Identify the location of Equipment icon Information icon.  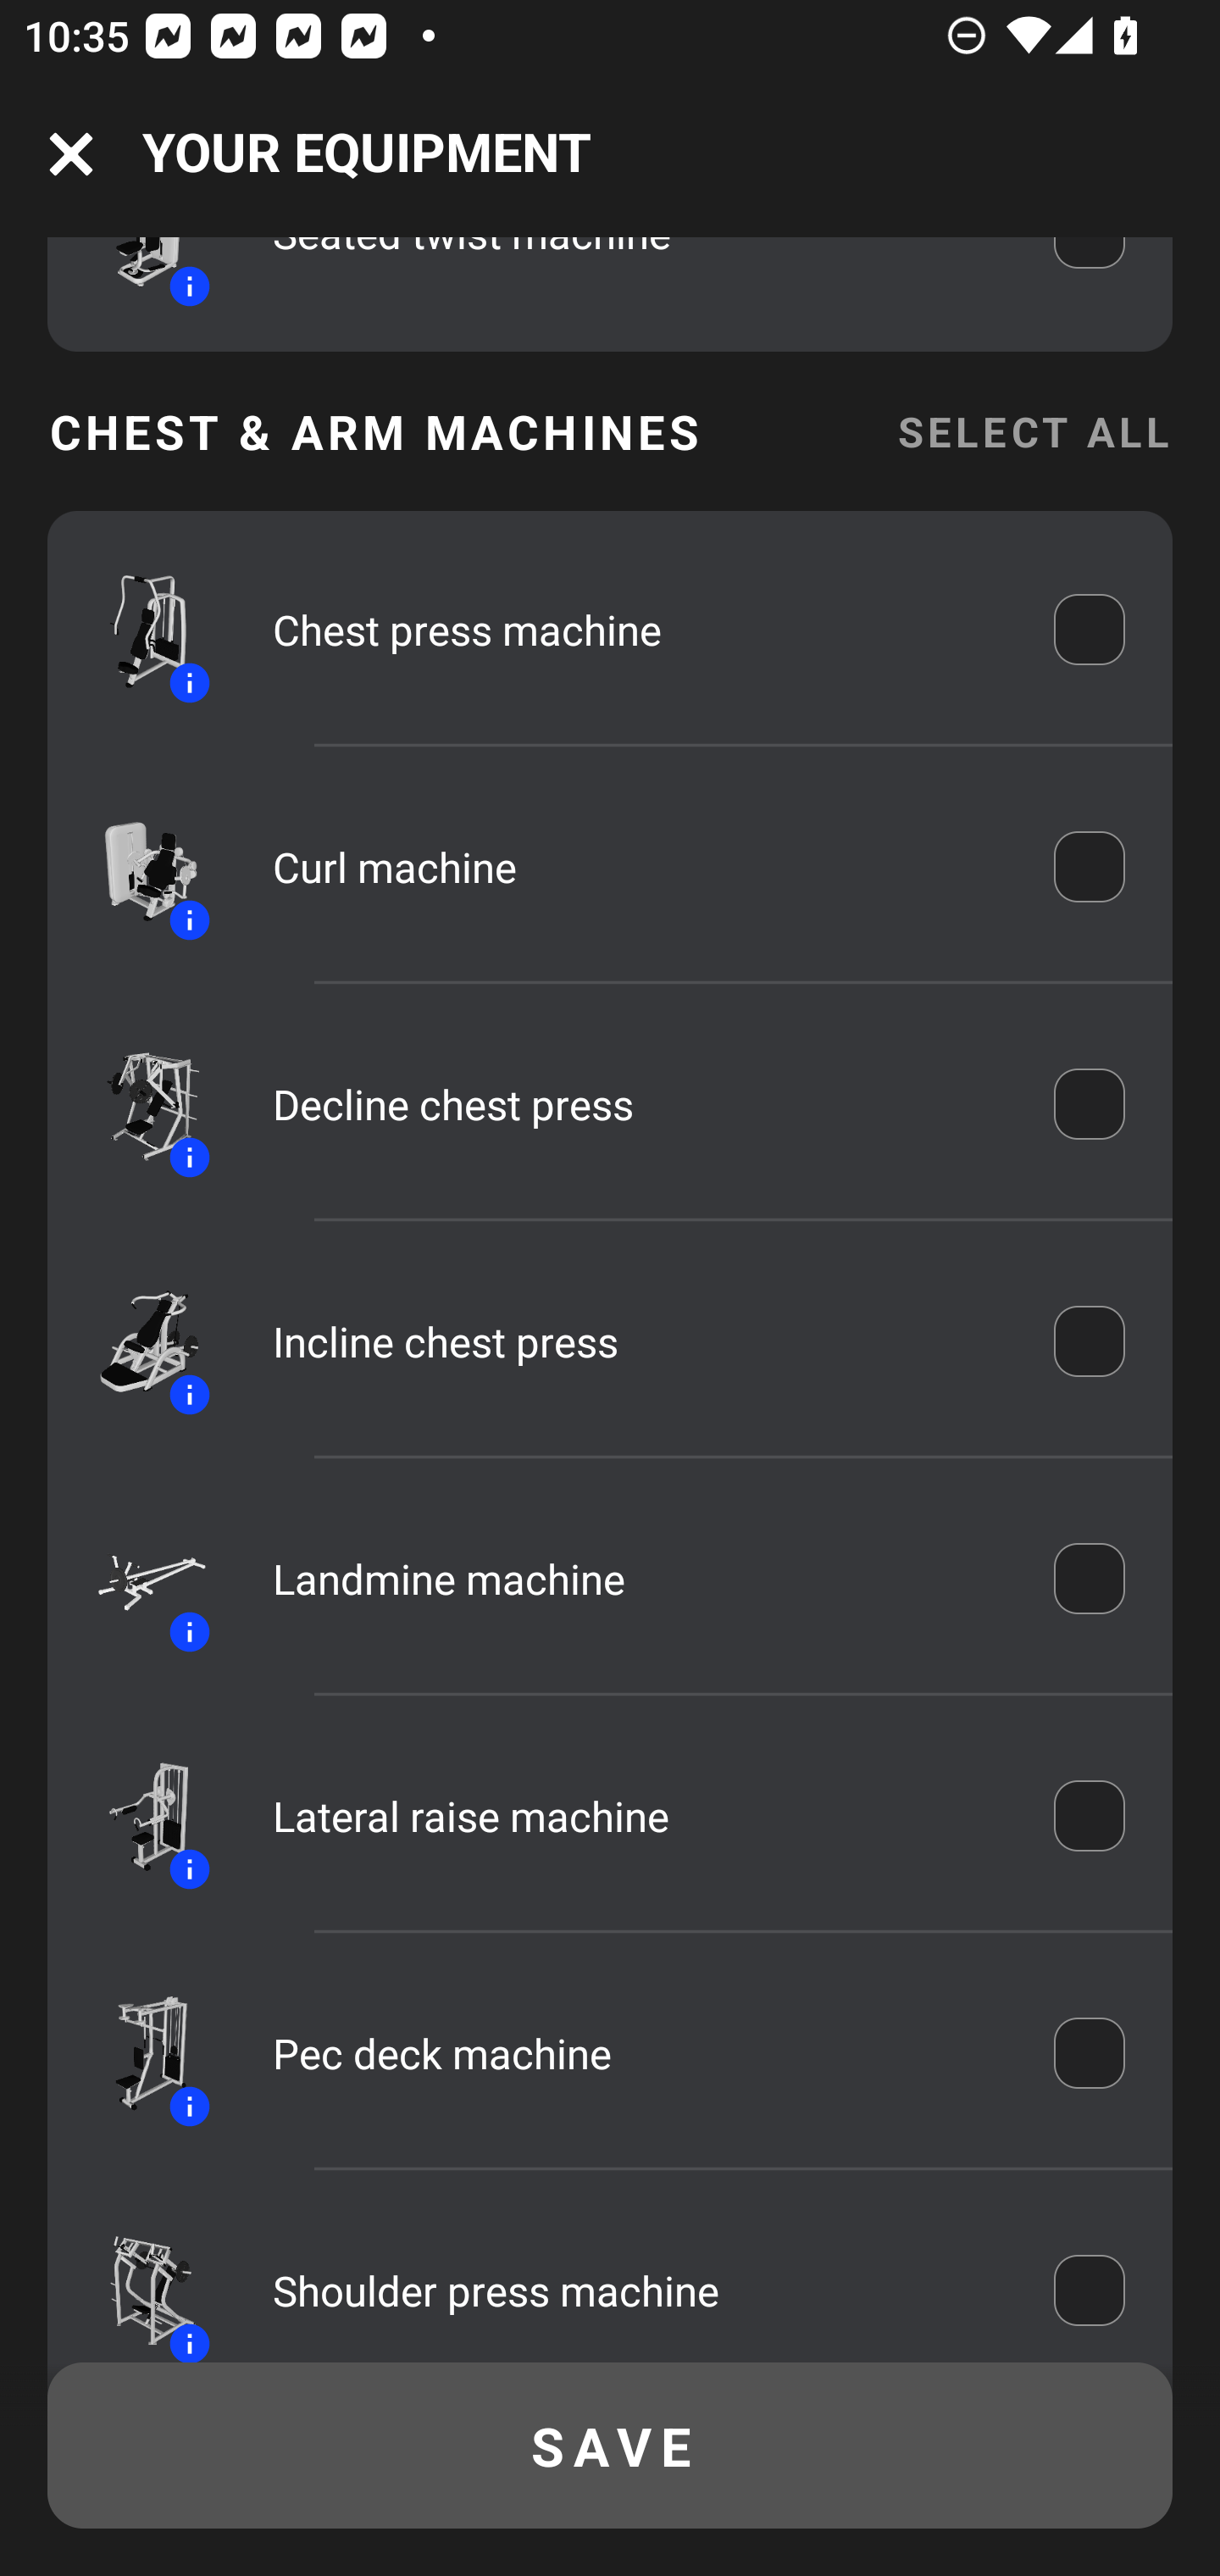
(136, 2052).